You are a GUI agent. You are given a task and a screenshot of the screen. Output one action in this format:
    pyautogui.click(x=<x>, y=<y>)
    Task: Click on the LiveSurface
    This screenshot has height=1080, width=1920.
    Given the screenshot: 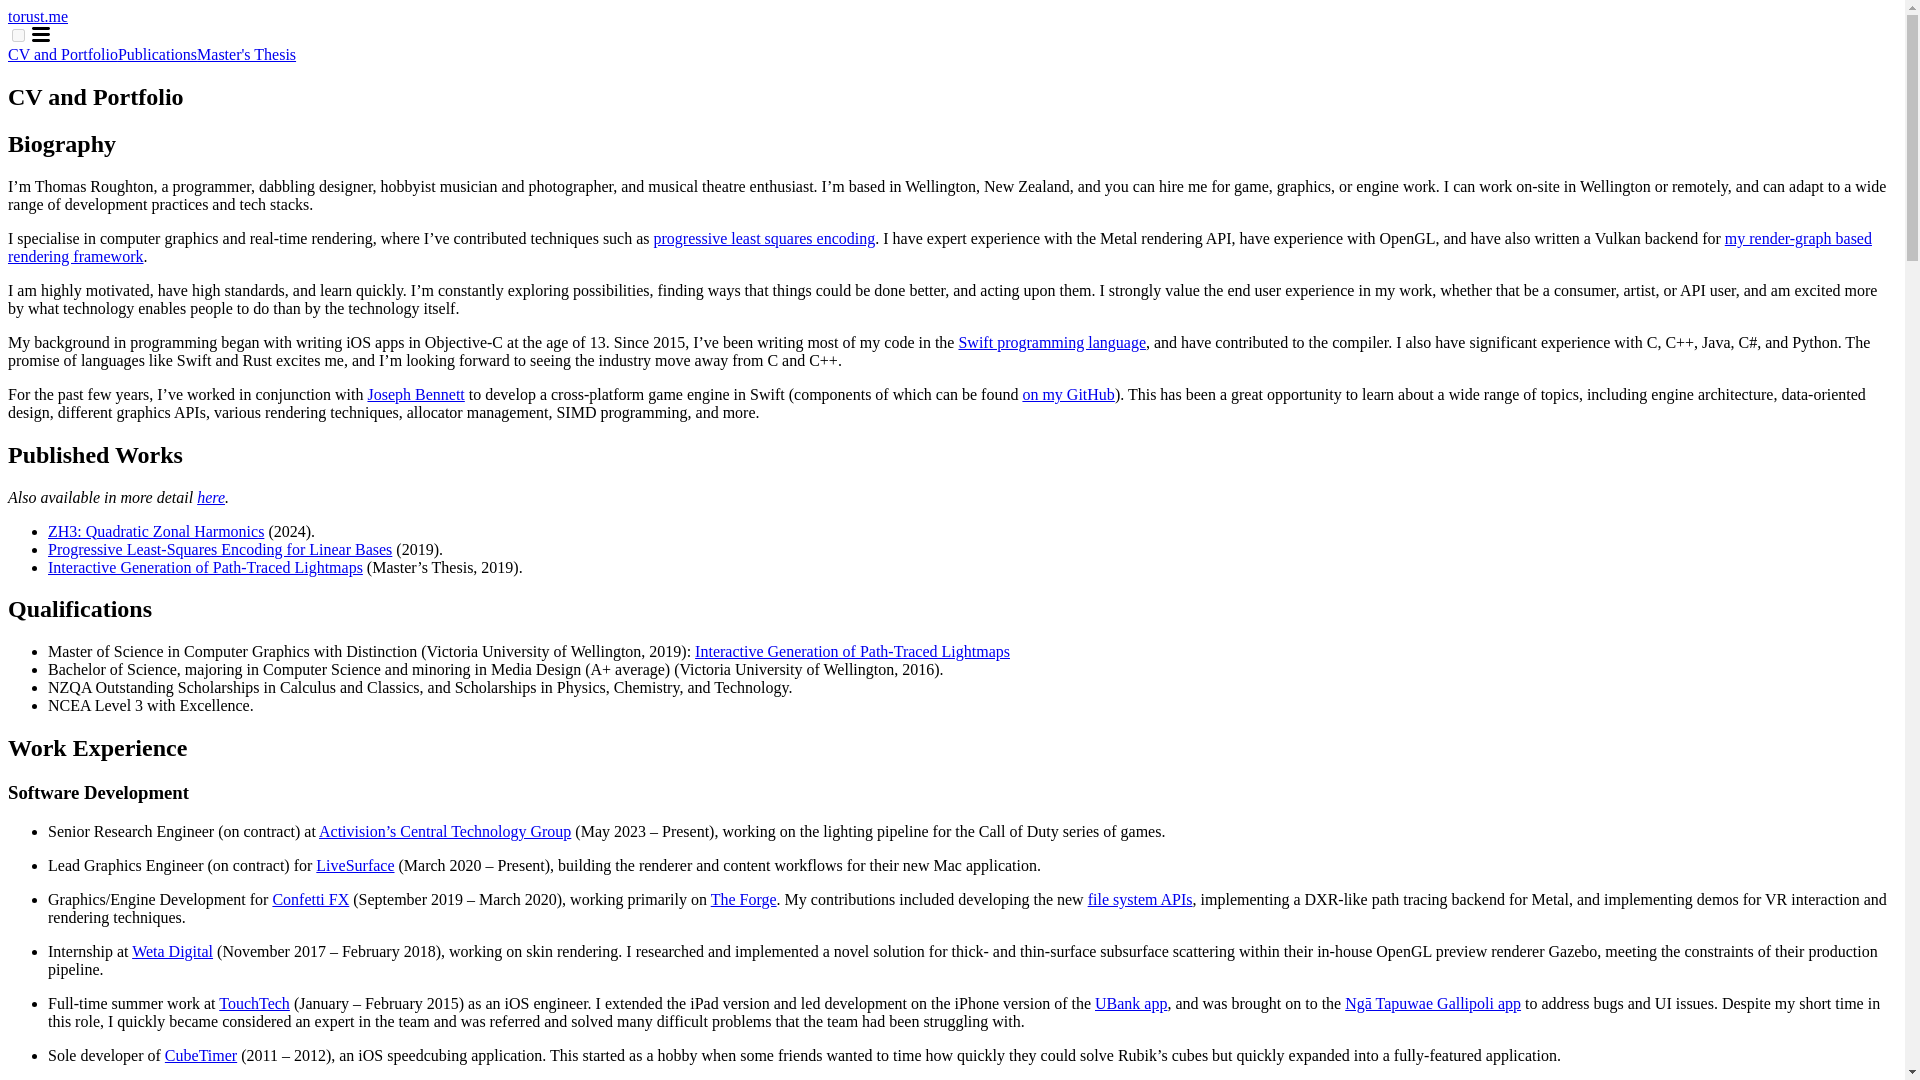 What is the action you would take?
    pyautogui.click(x=354, y=865)
    